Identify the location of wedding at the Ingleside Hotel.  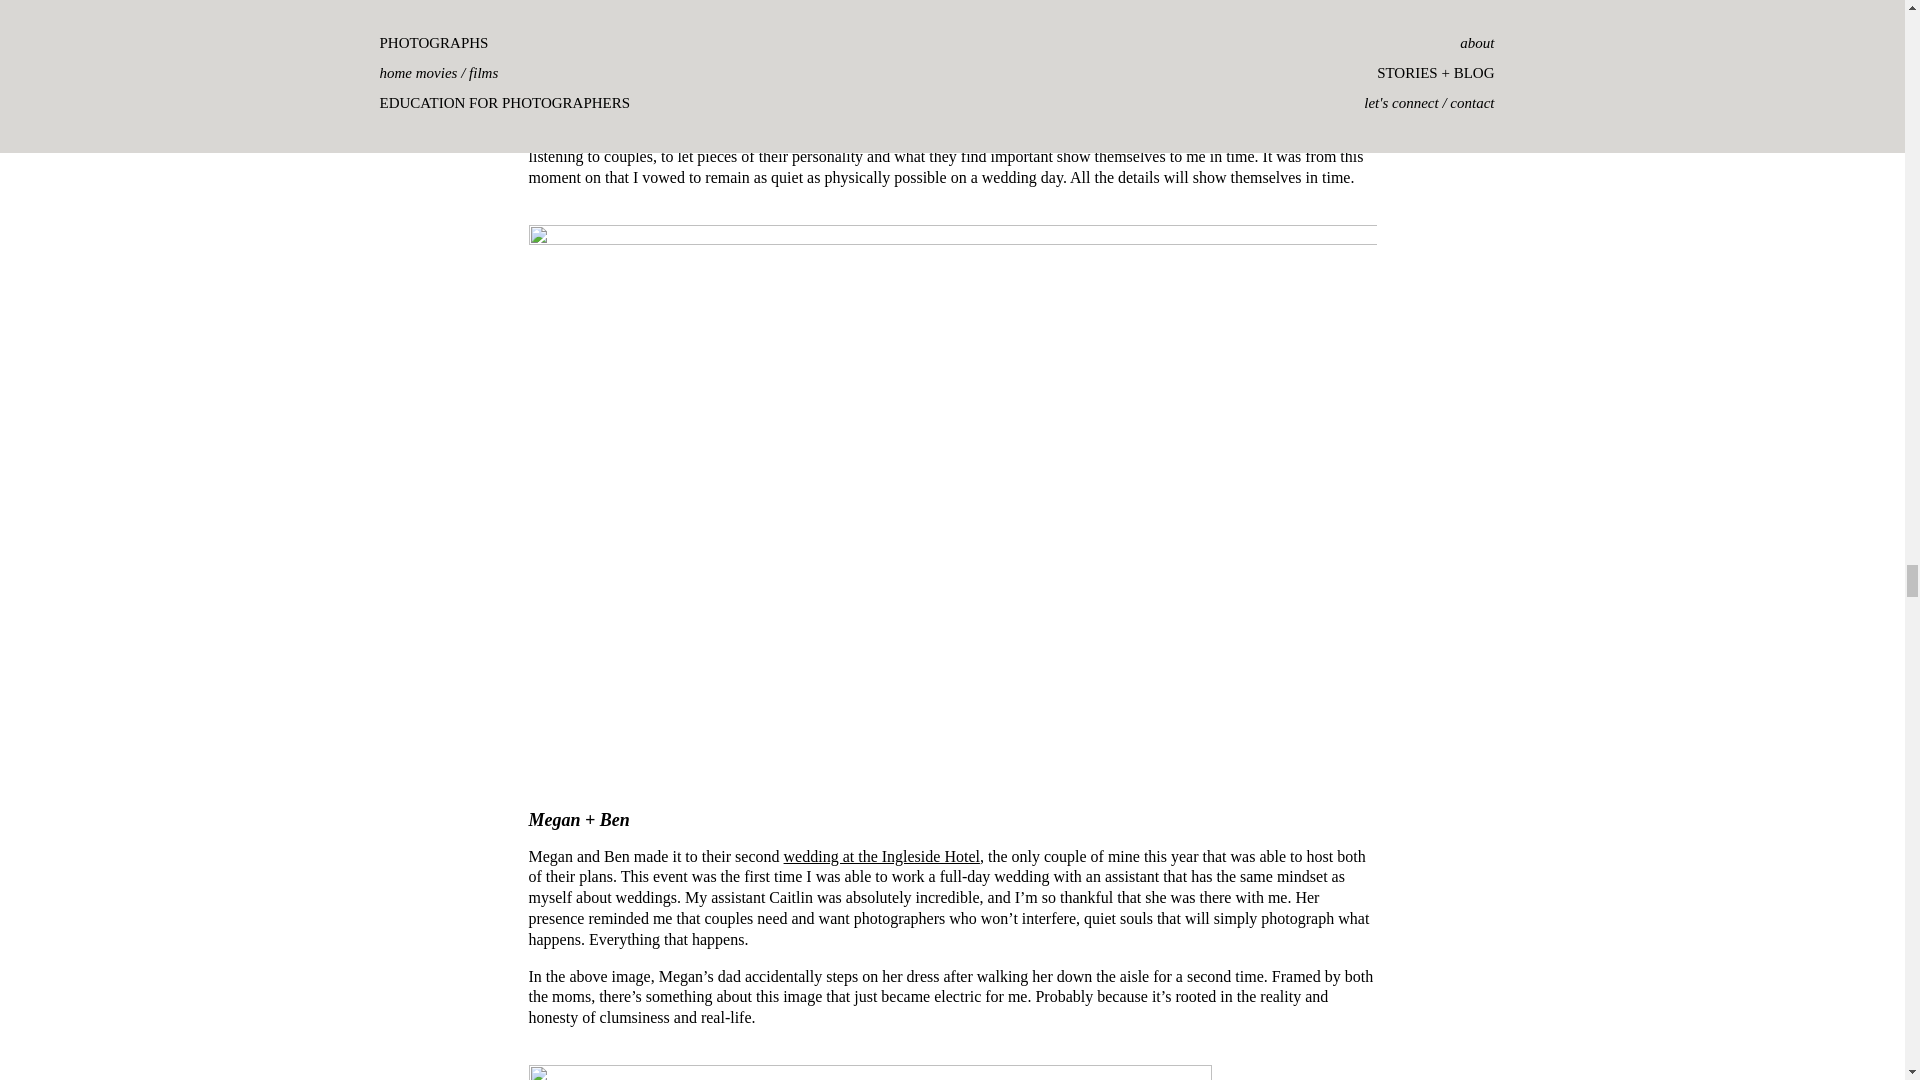
(881, 856).